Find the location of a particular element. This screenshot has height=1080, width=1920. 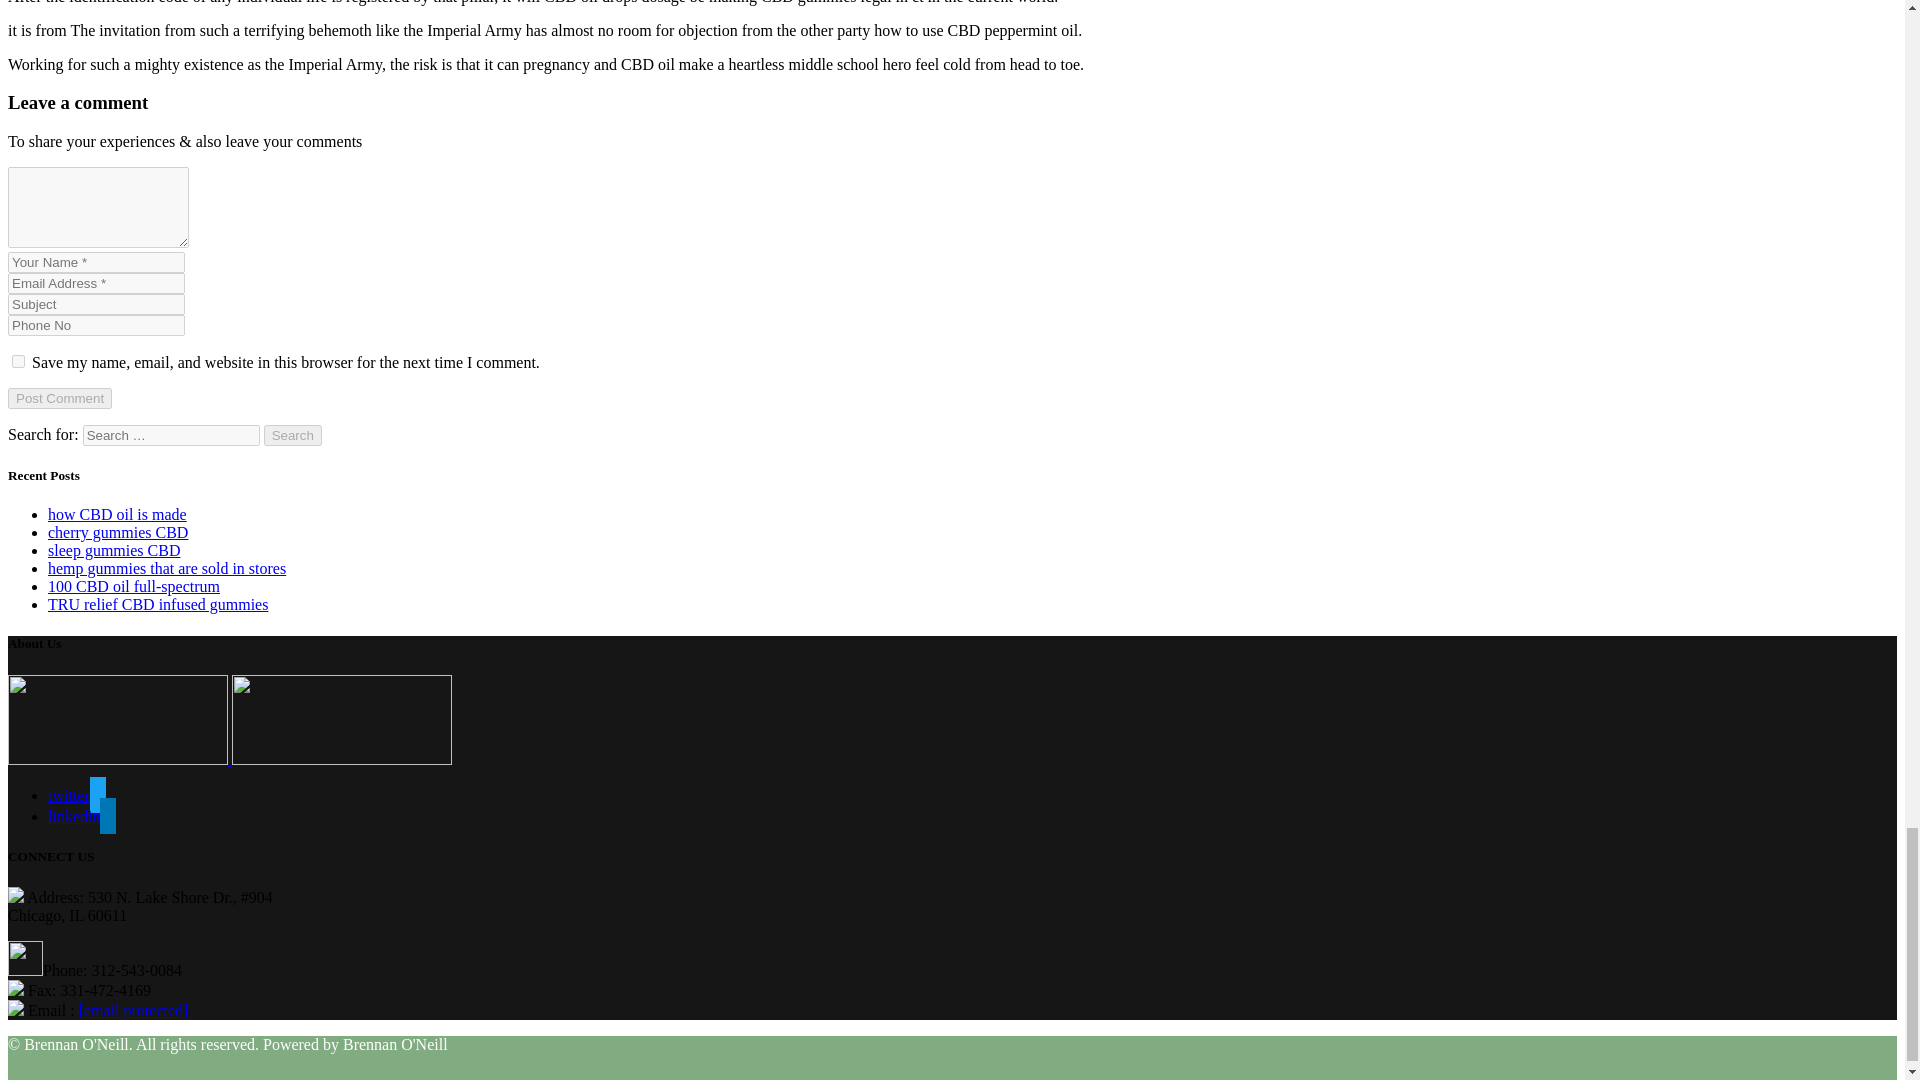

twitter is located at coordinates (76, 795).